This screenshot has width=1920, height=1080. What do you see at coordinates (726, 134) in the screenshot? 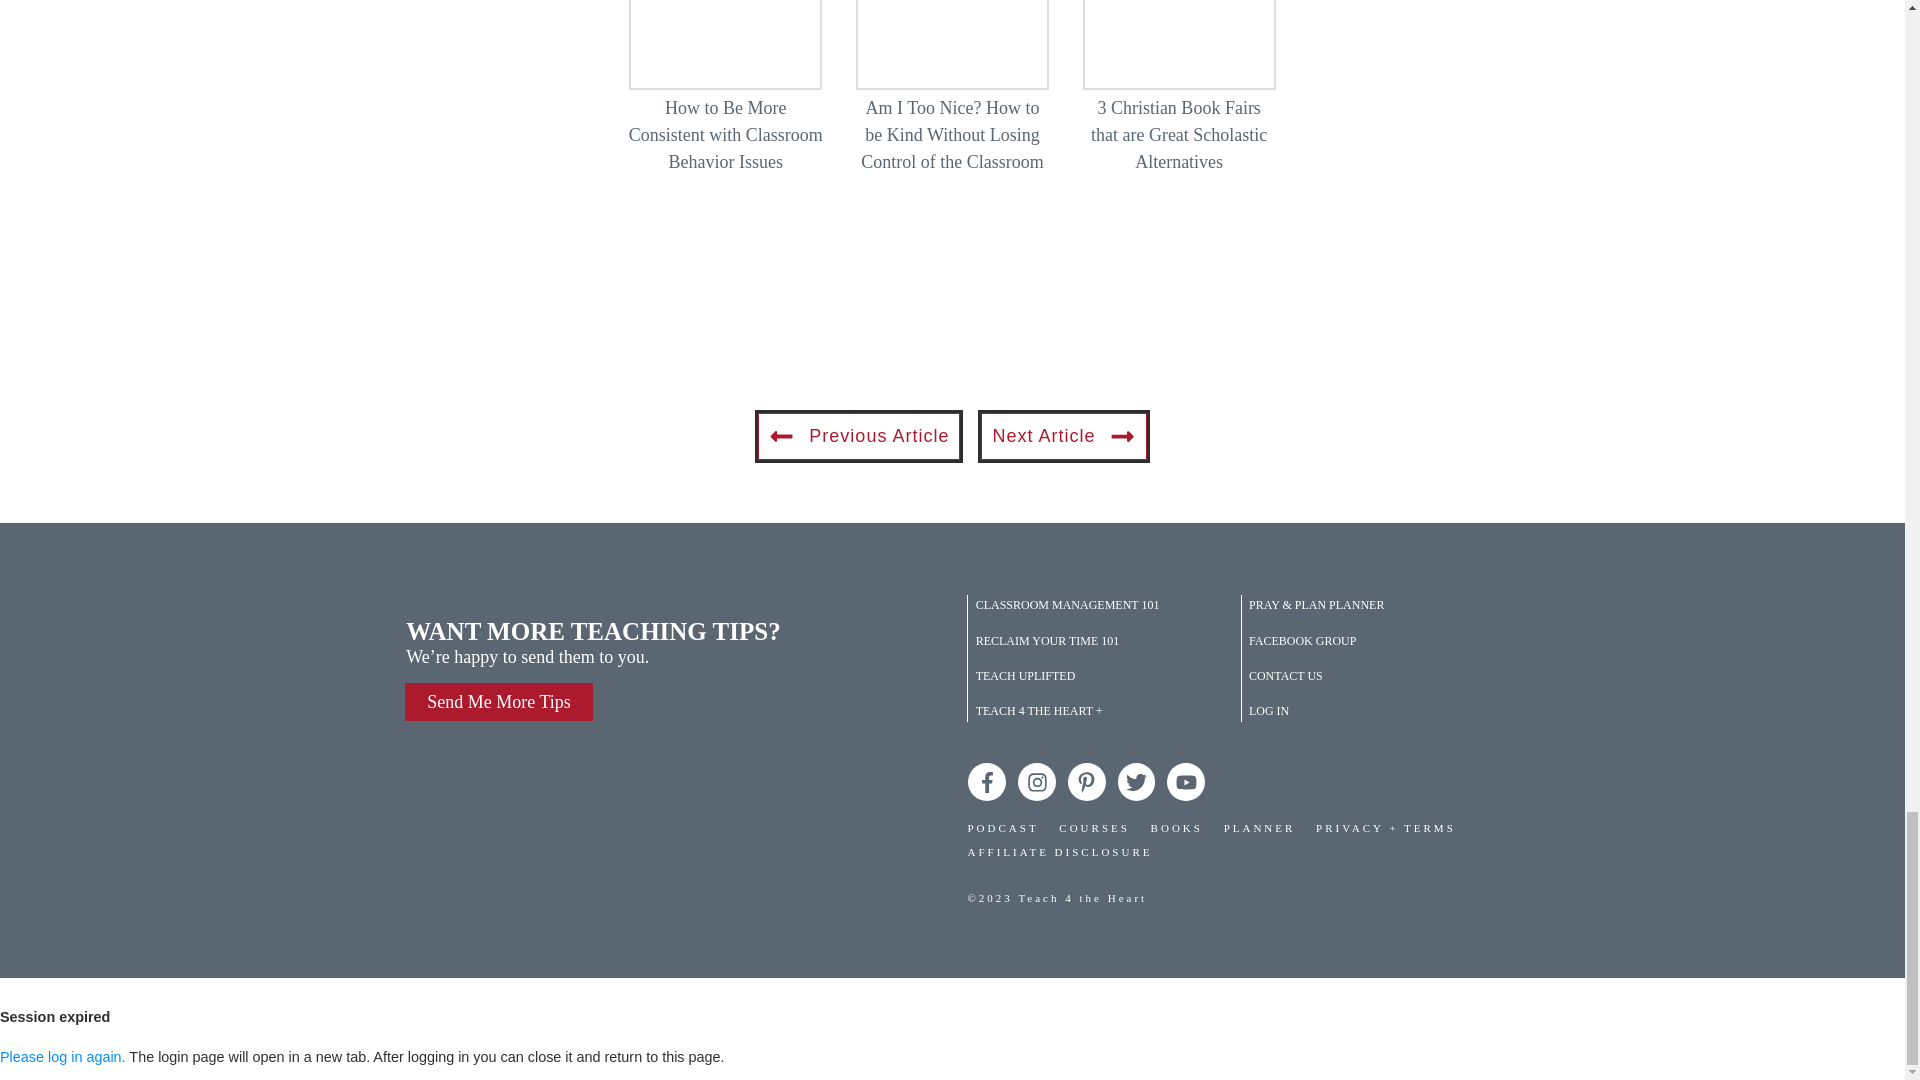
I see `How to Be More Consistent with Classroom Behavior Issues` at bounding box center [726, 134].